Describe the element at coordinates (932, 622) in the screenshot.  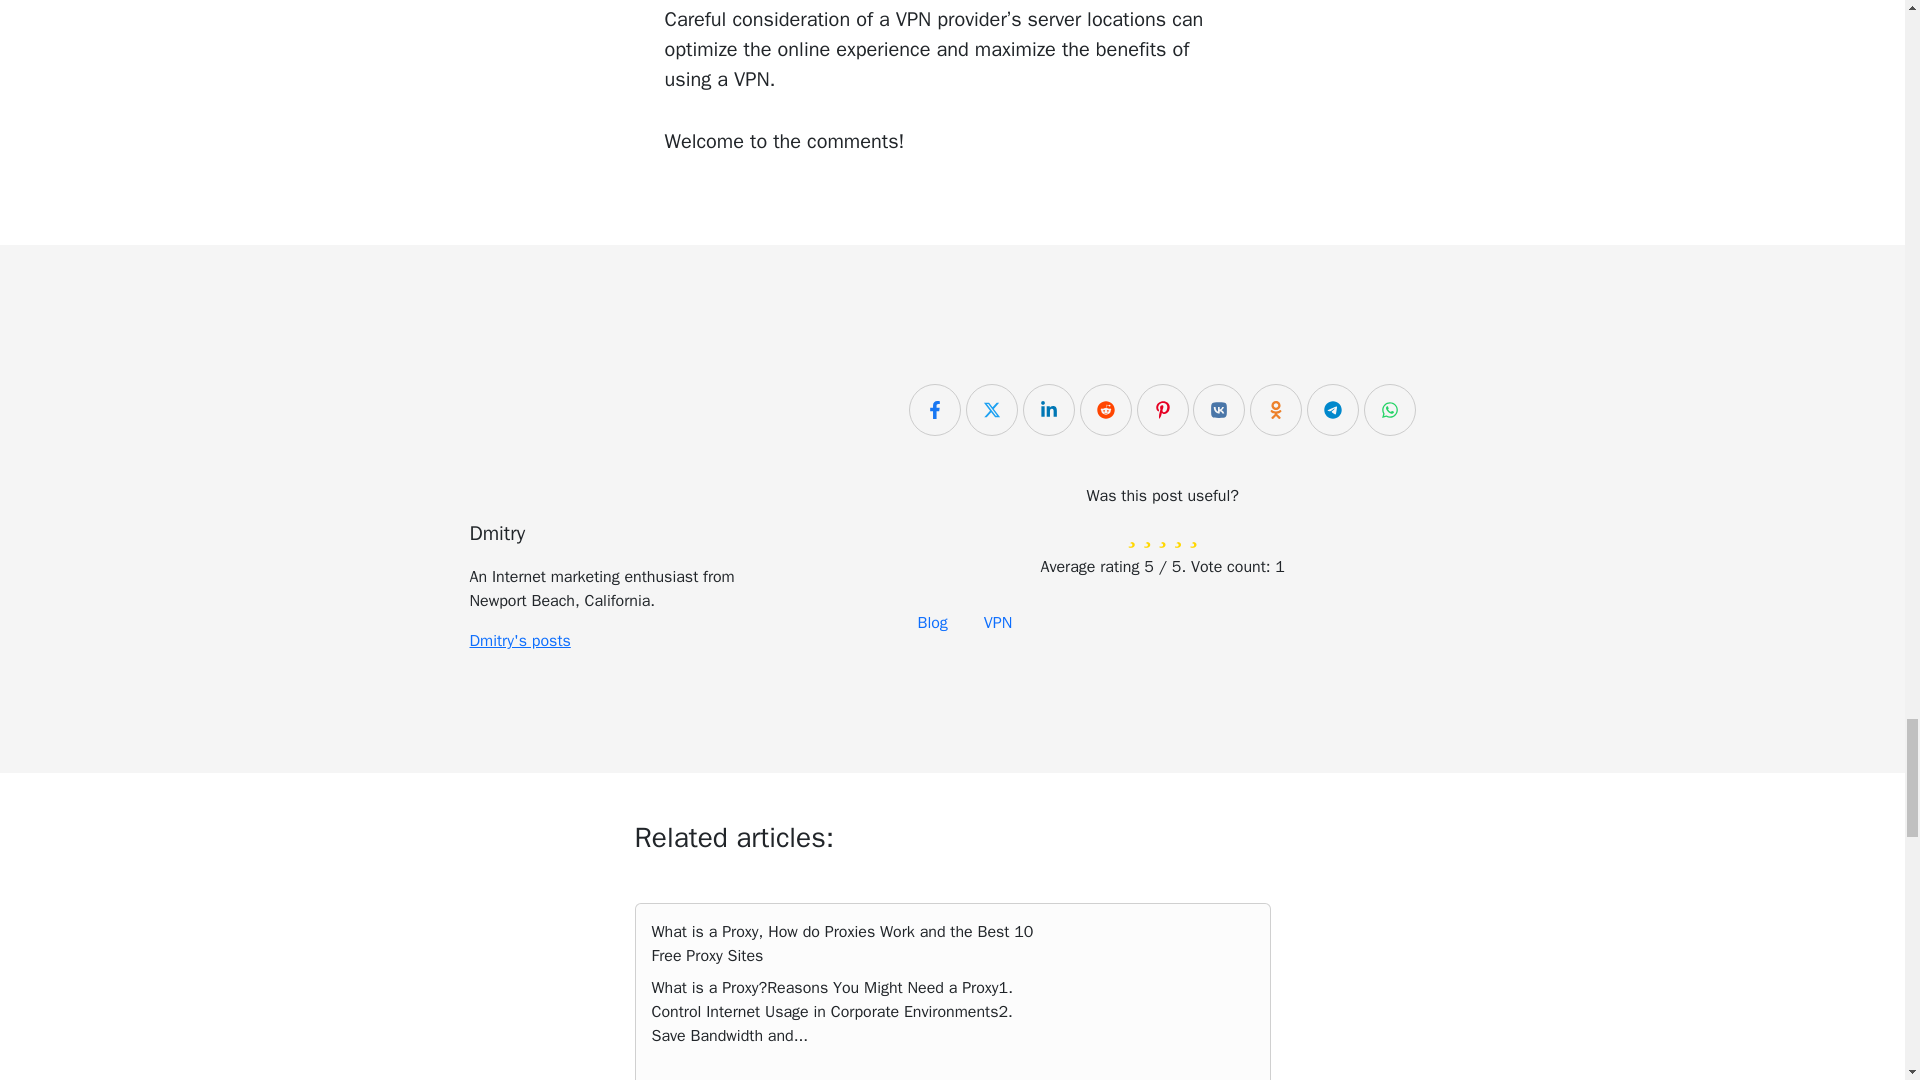
I see `Blog` at that location.